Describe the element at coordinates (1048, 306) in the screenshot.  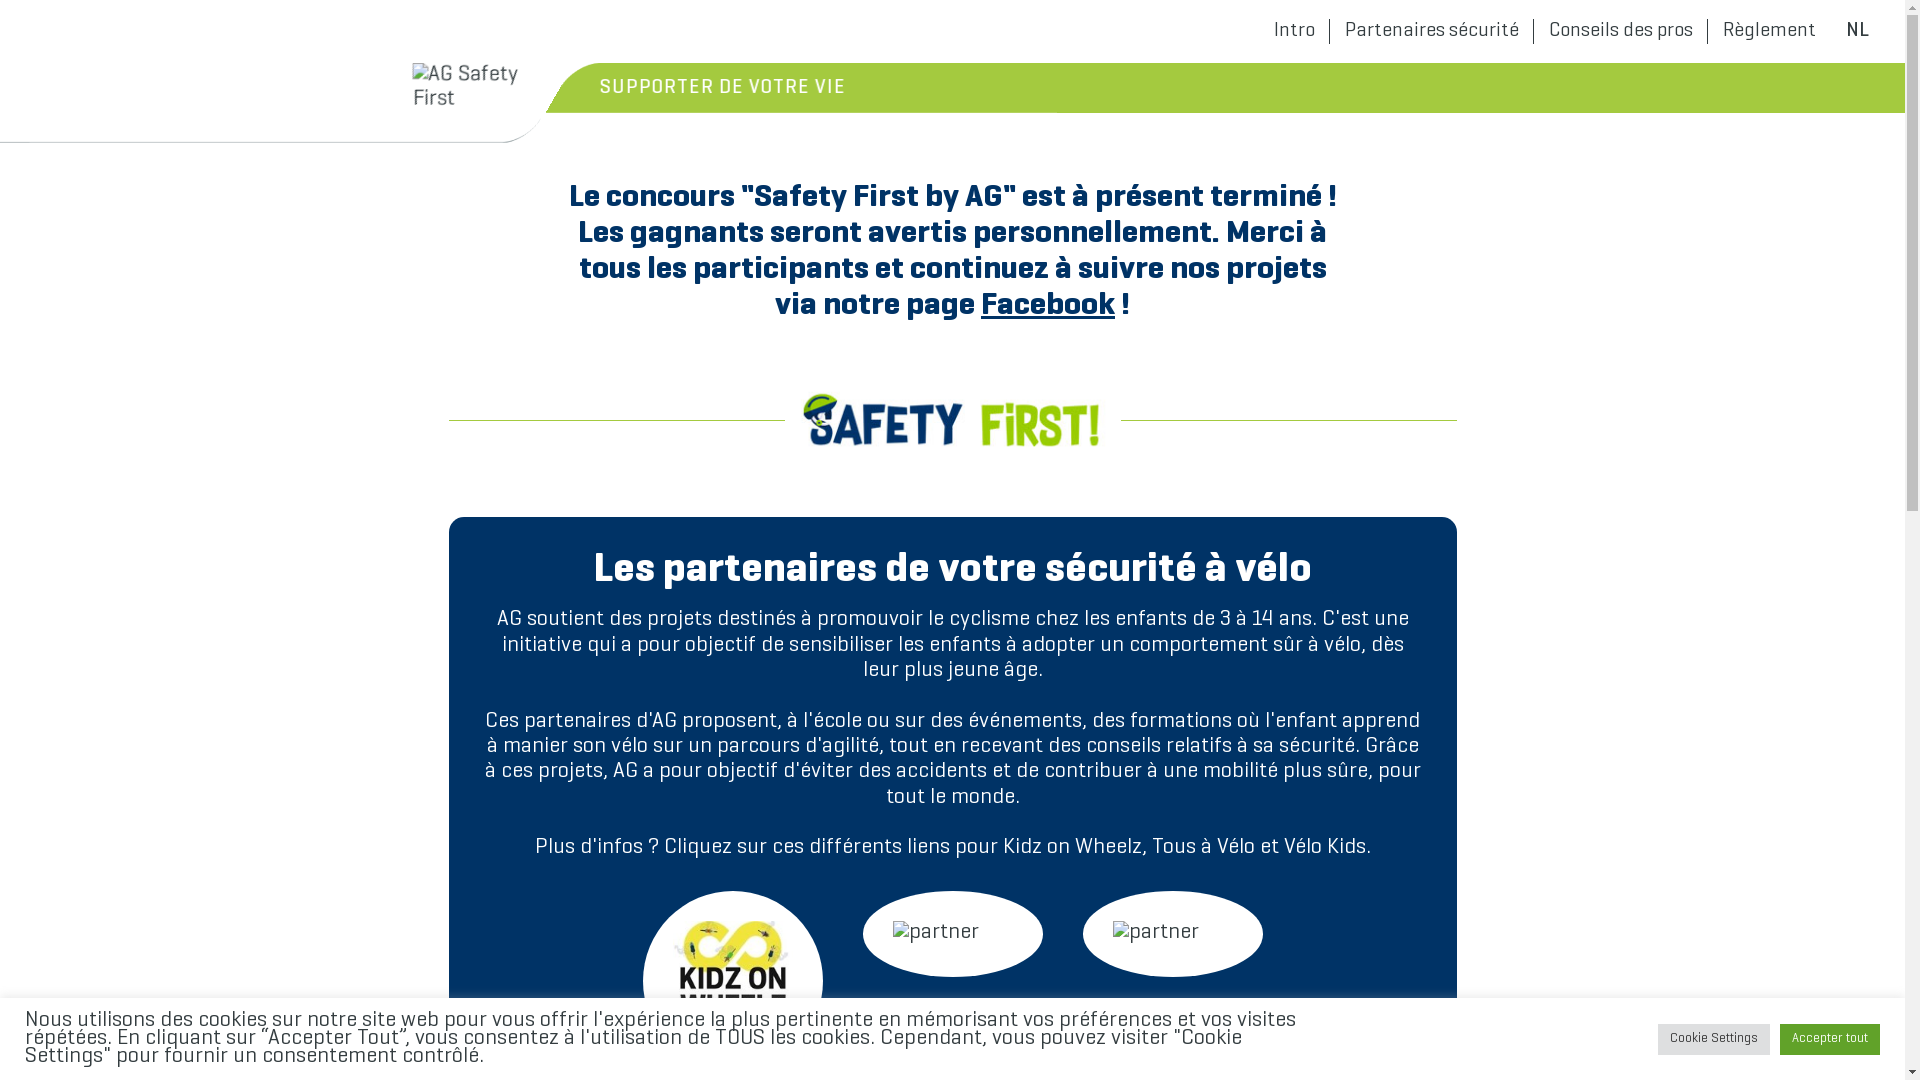
I see `Facebook` at that location.